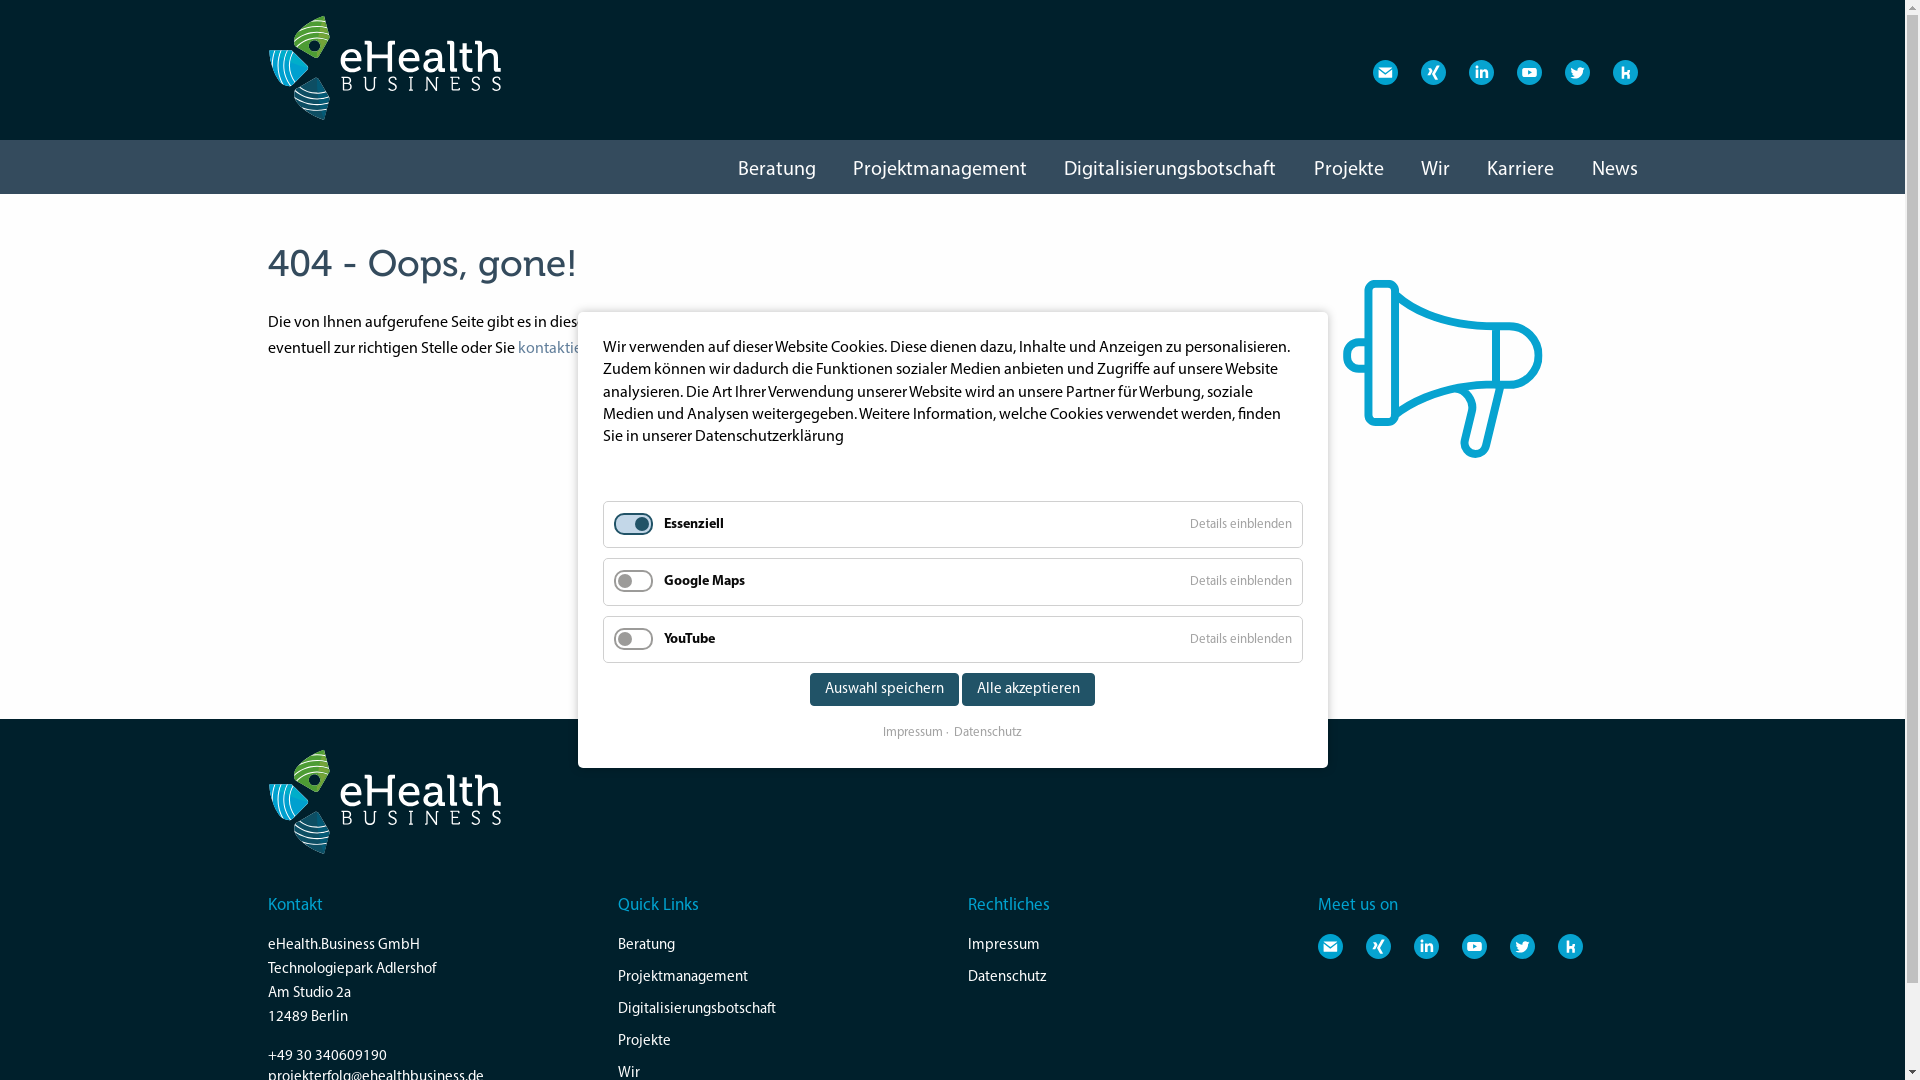  I want to click on Auswahl speichern, so click(884, 690).